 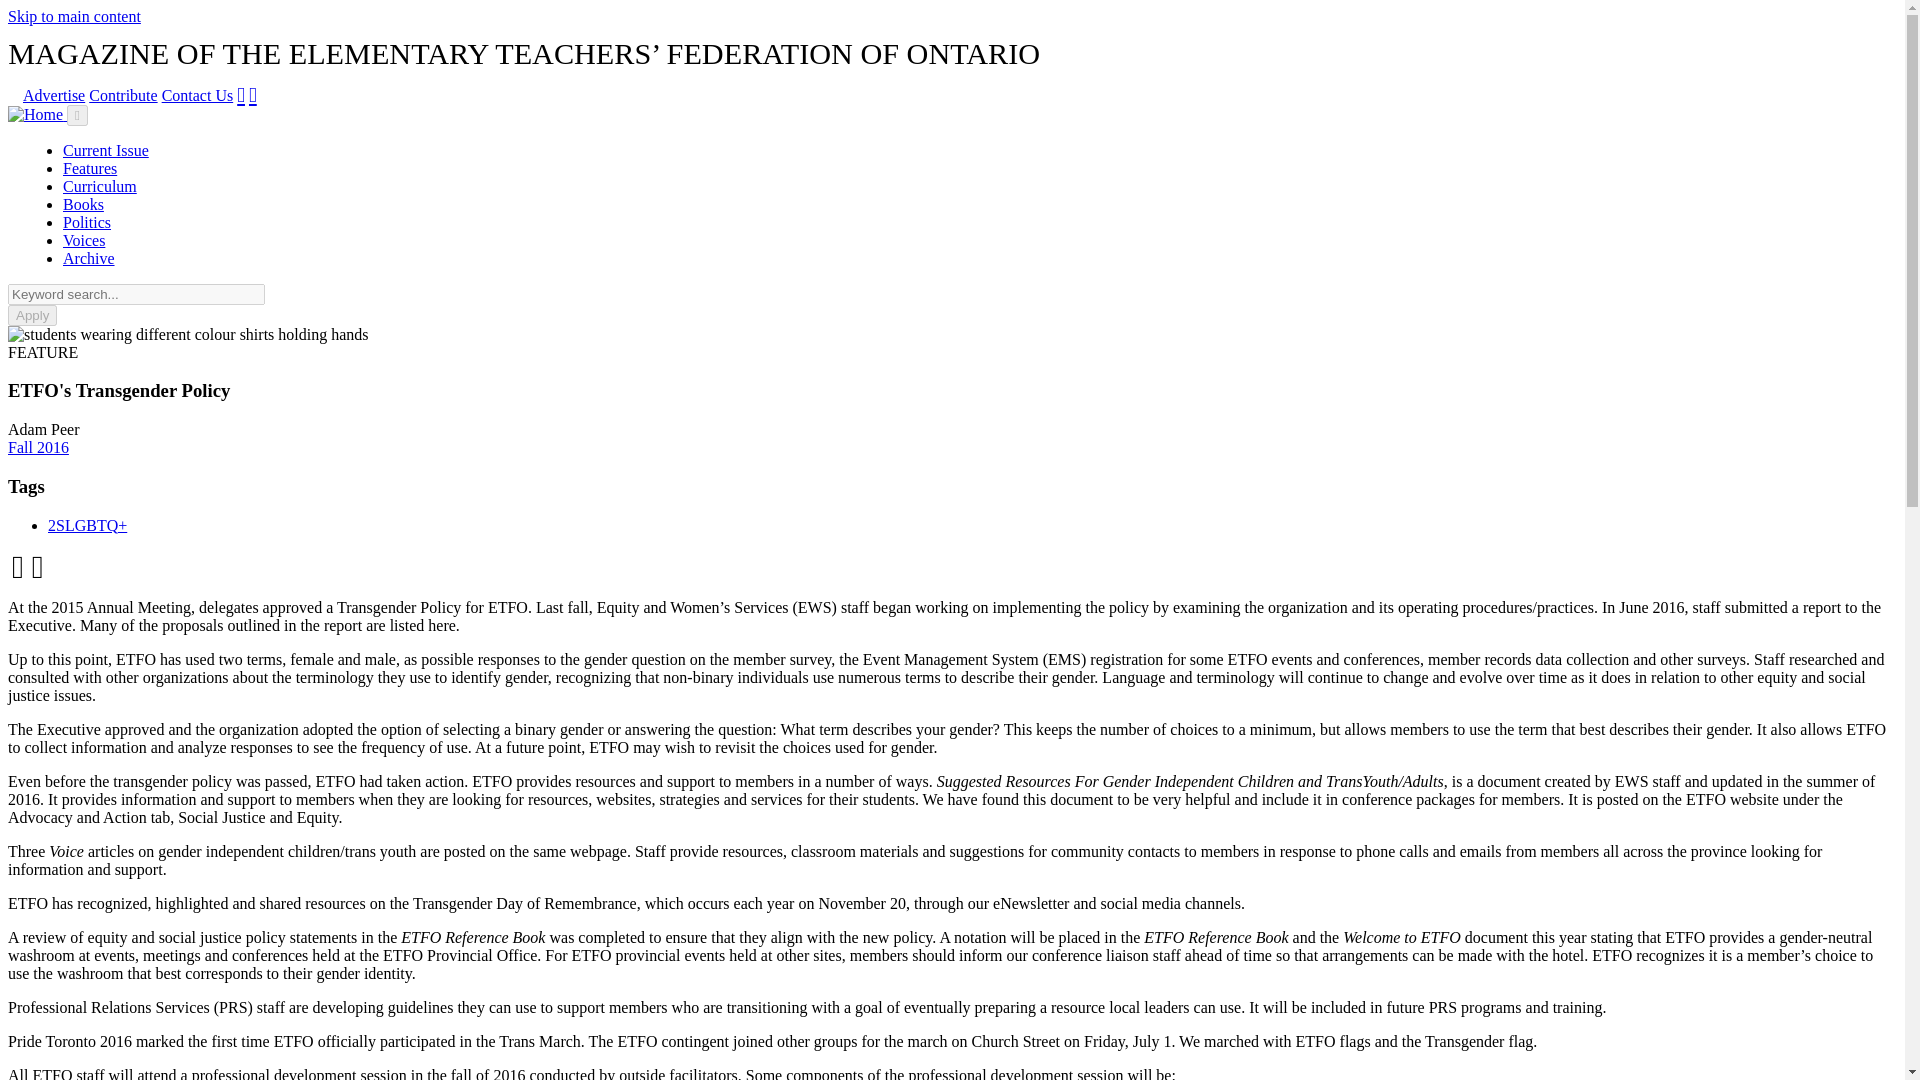 What do you see at coordinates (90, 168) in the screenshot?
I see `Features` at bounding box center [90, 168].